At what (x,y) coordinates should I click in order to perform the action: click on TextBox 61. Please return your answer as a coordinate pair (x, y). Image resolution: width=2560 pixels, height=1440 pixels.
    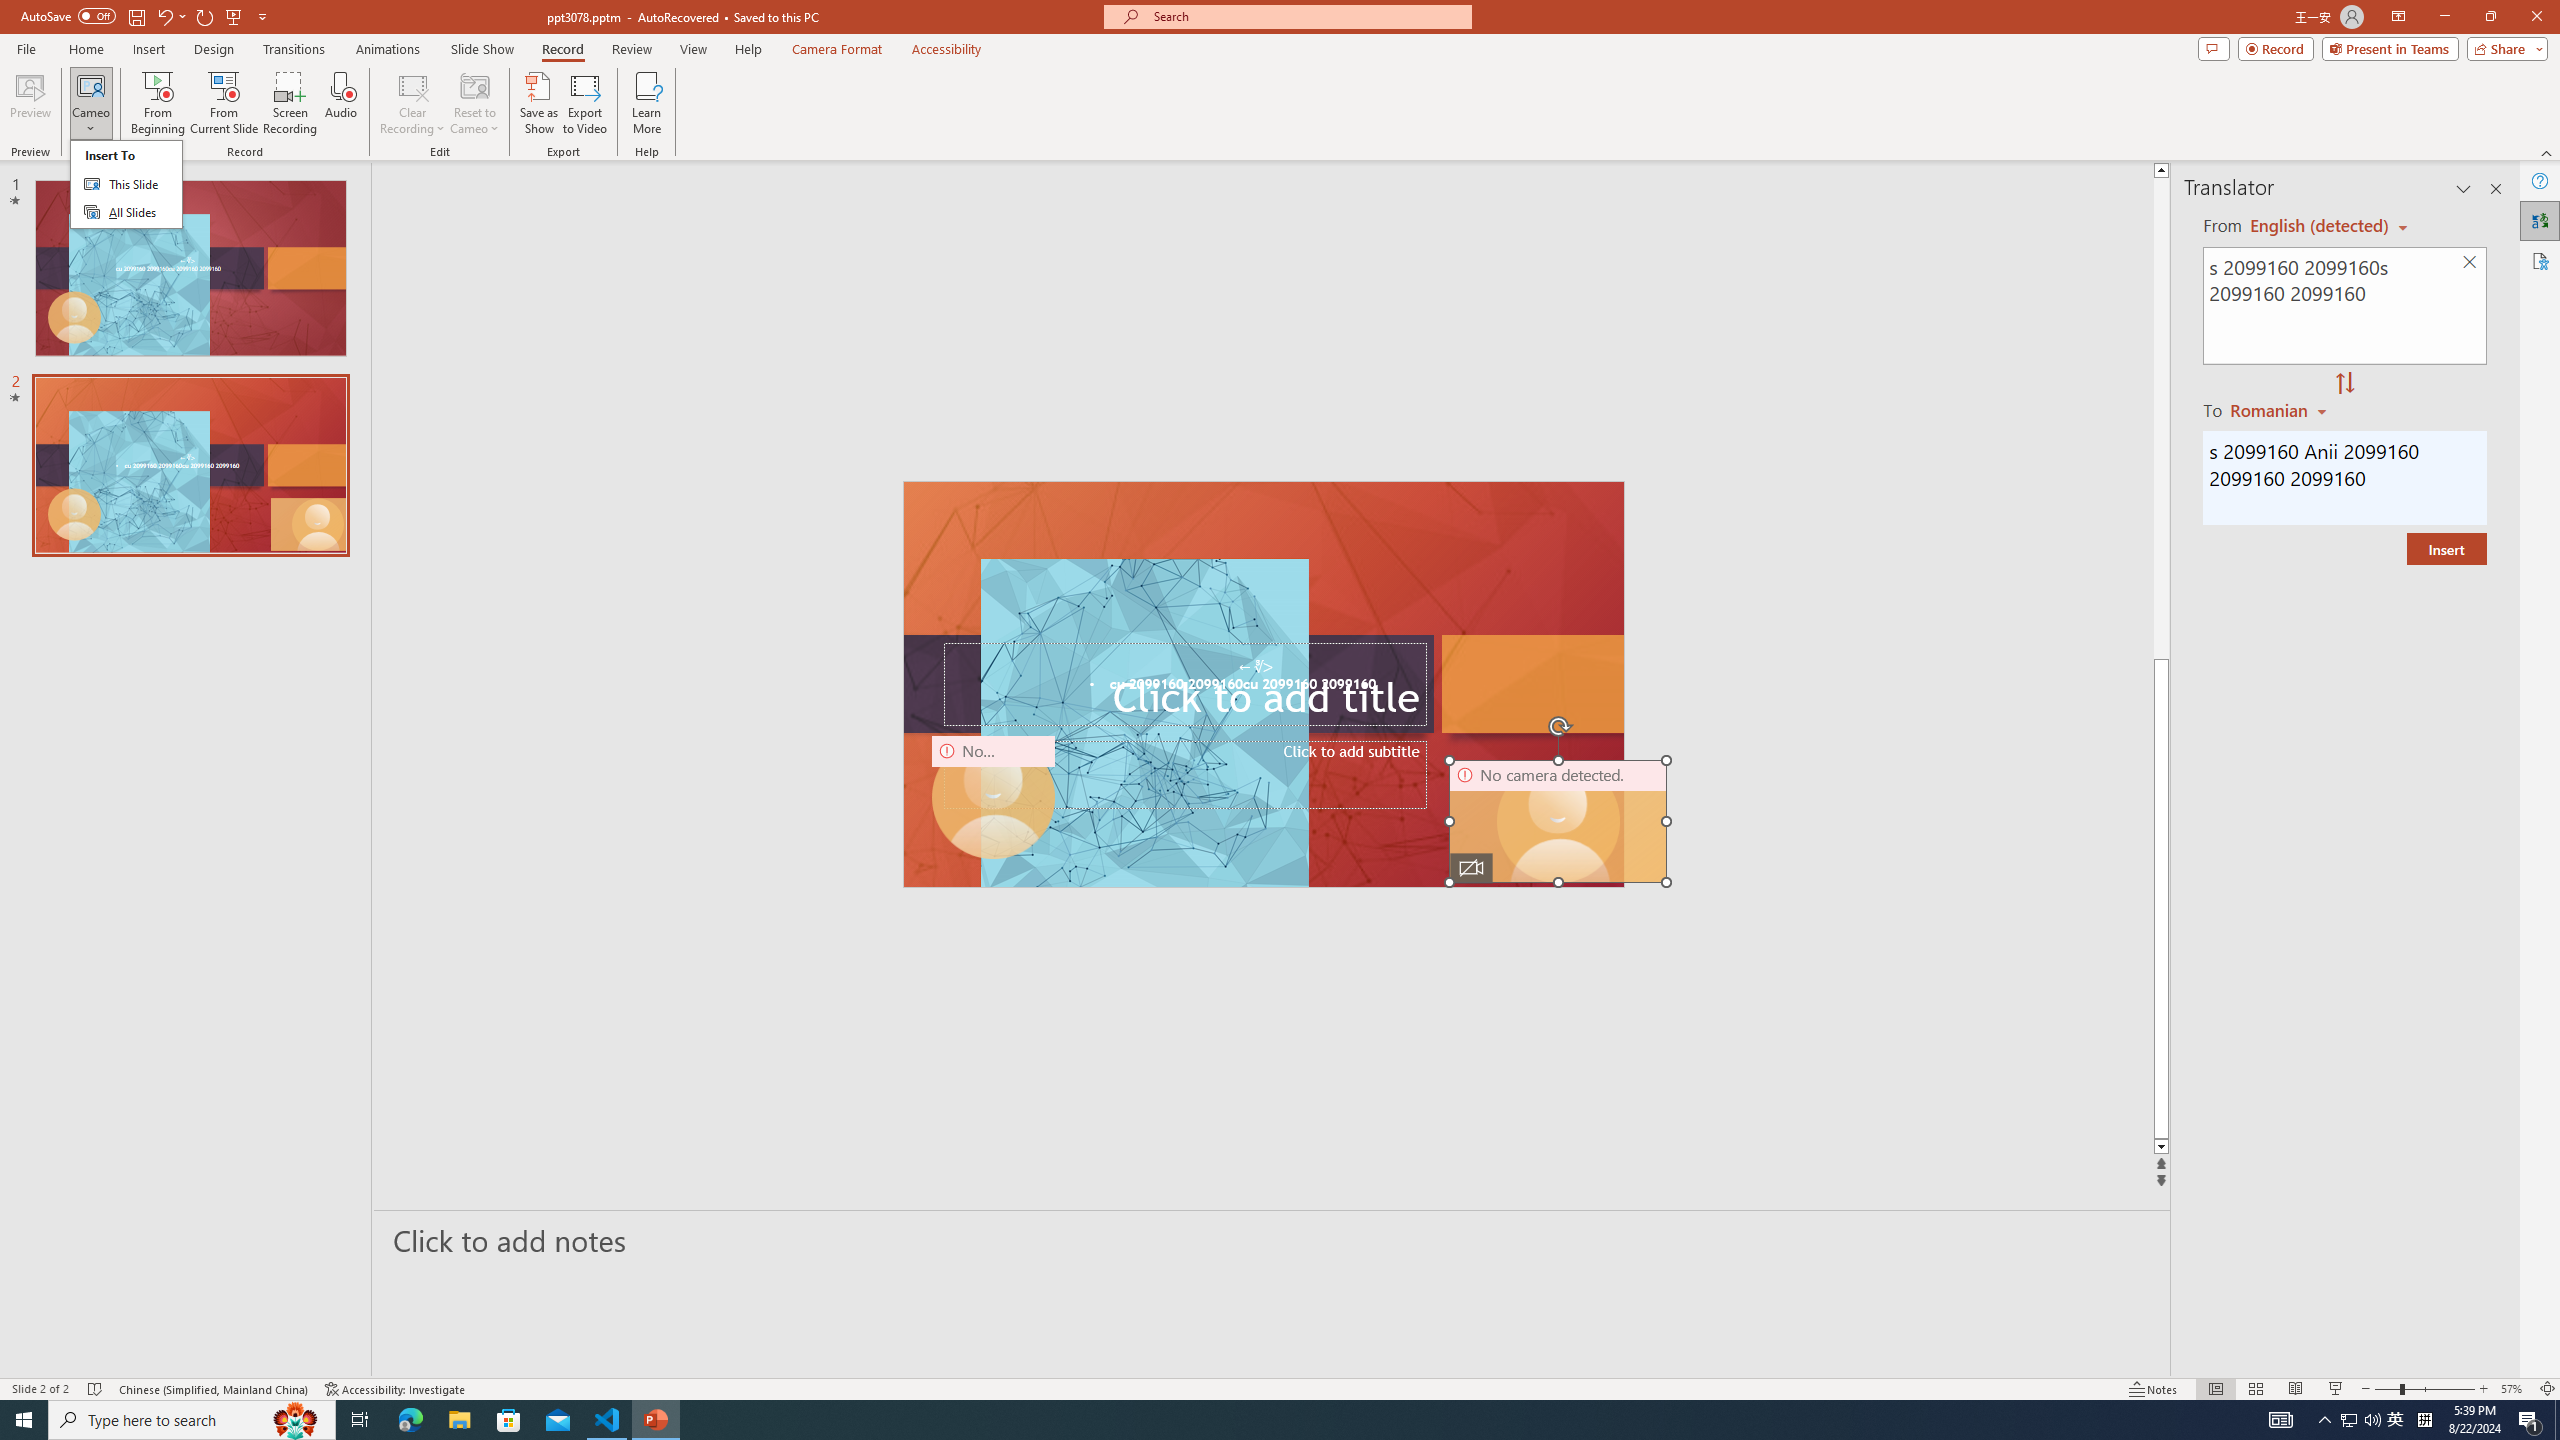
    Looking at the image, I should click on (1262, 686).